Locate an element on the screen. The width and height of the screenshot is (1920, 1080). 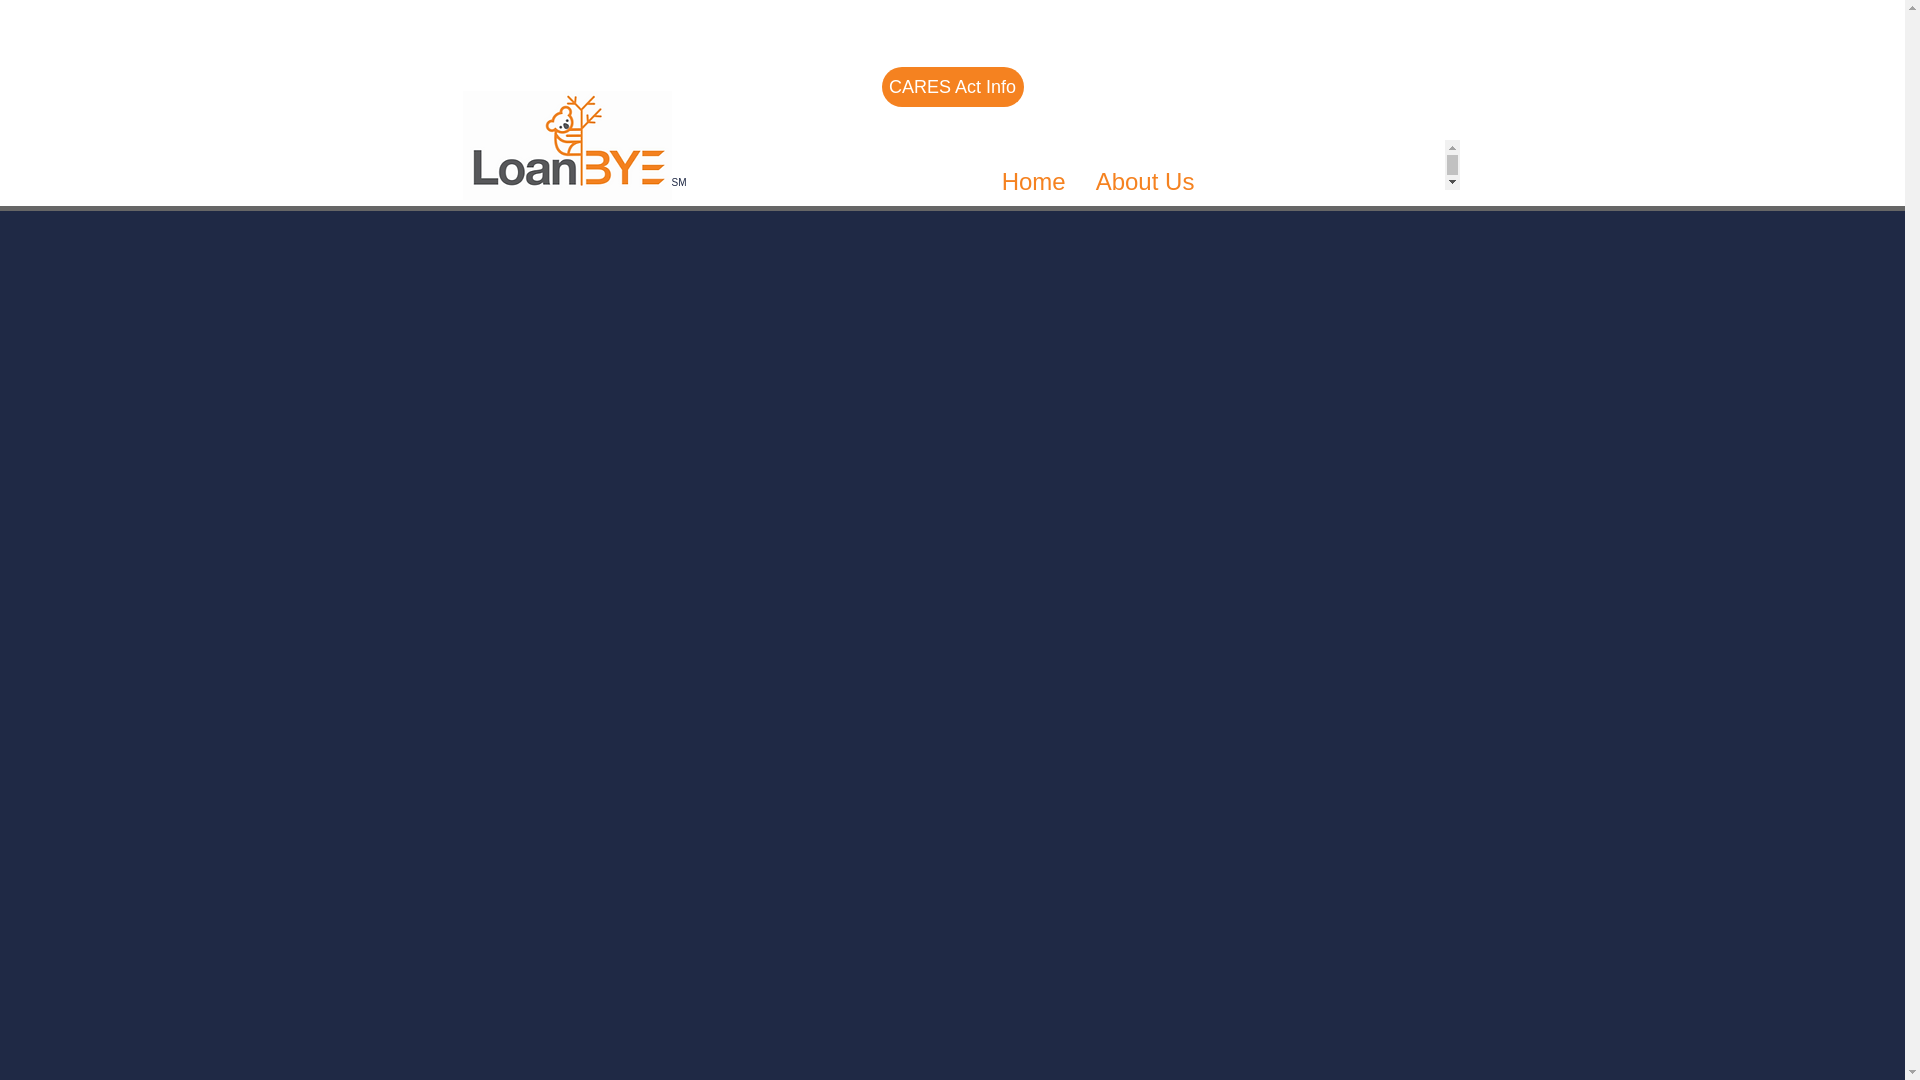
About Us is located at coordinates (1144, 190).